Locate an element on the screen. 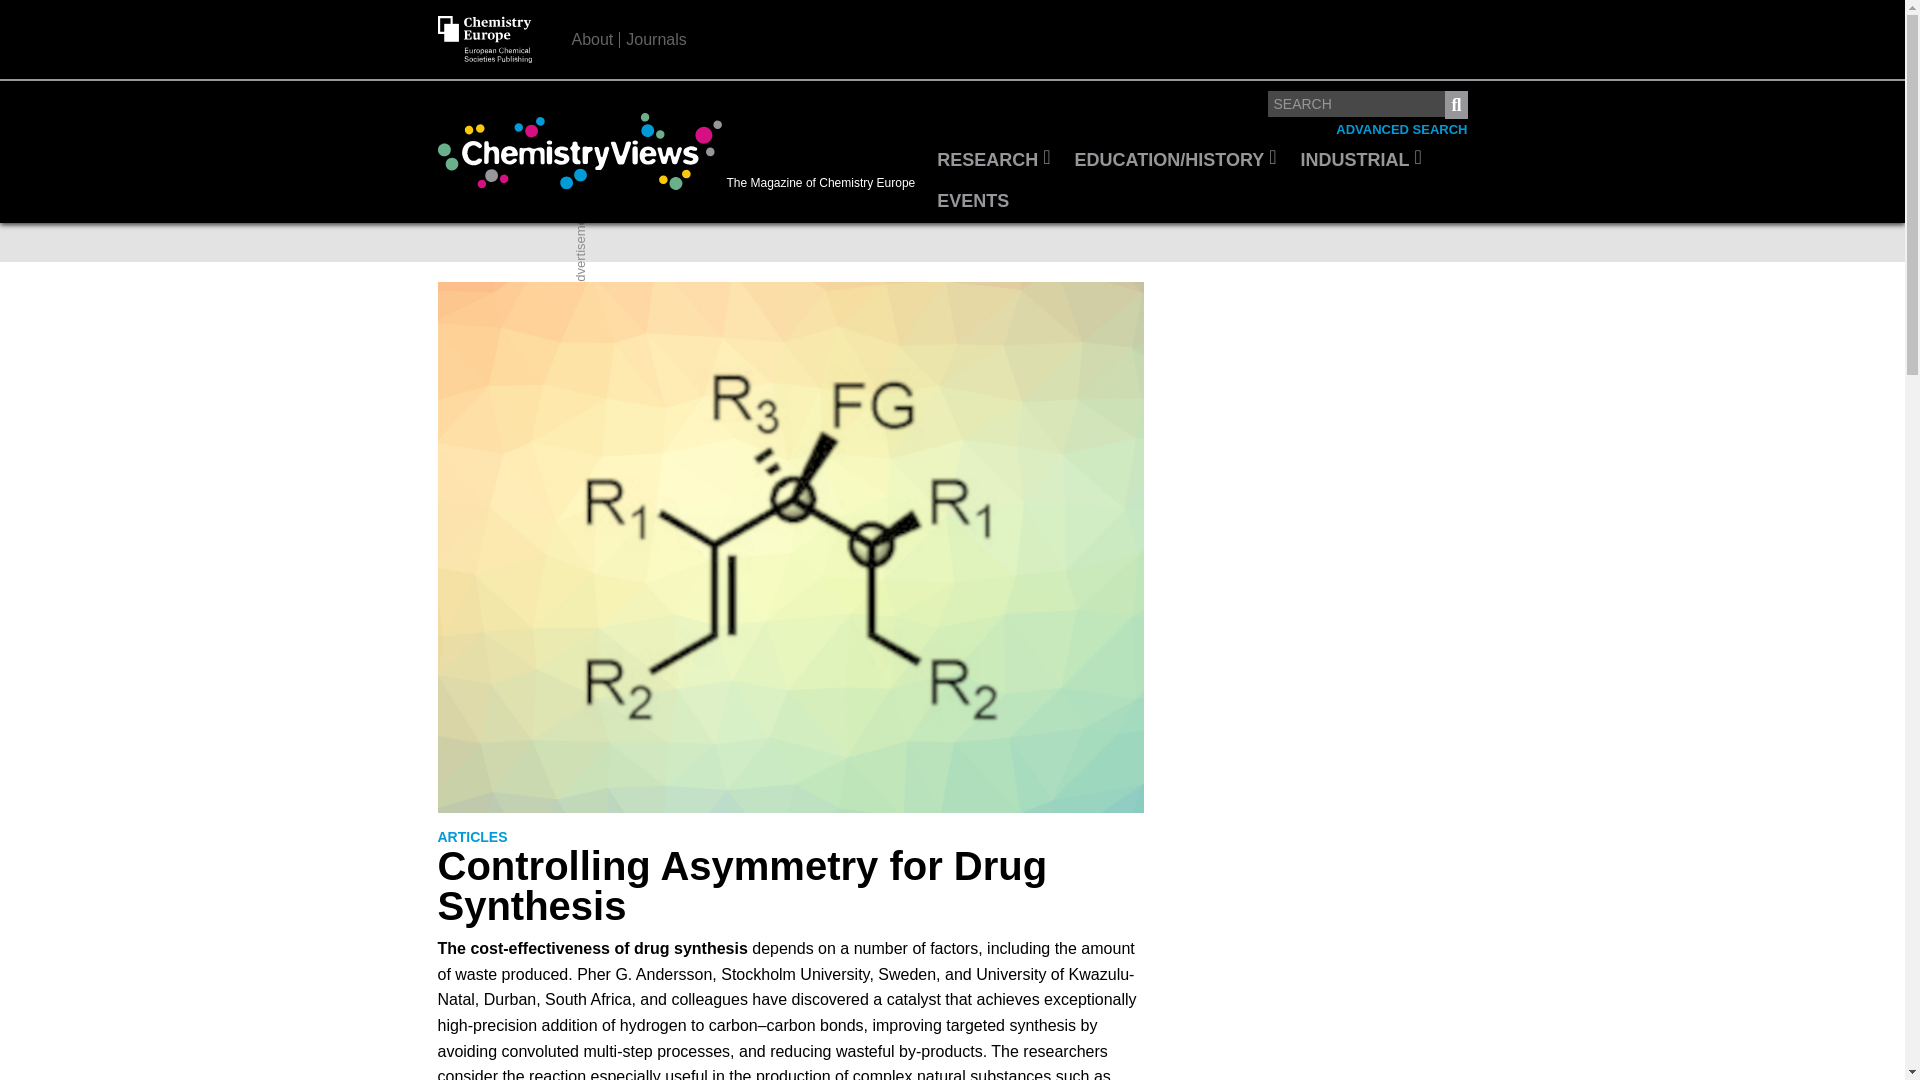 The width and height of the screenshot is (1920, 1080). ARTICLES is located at coordinates (472, 837).